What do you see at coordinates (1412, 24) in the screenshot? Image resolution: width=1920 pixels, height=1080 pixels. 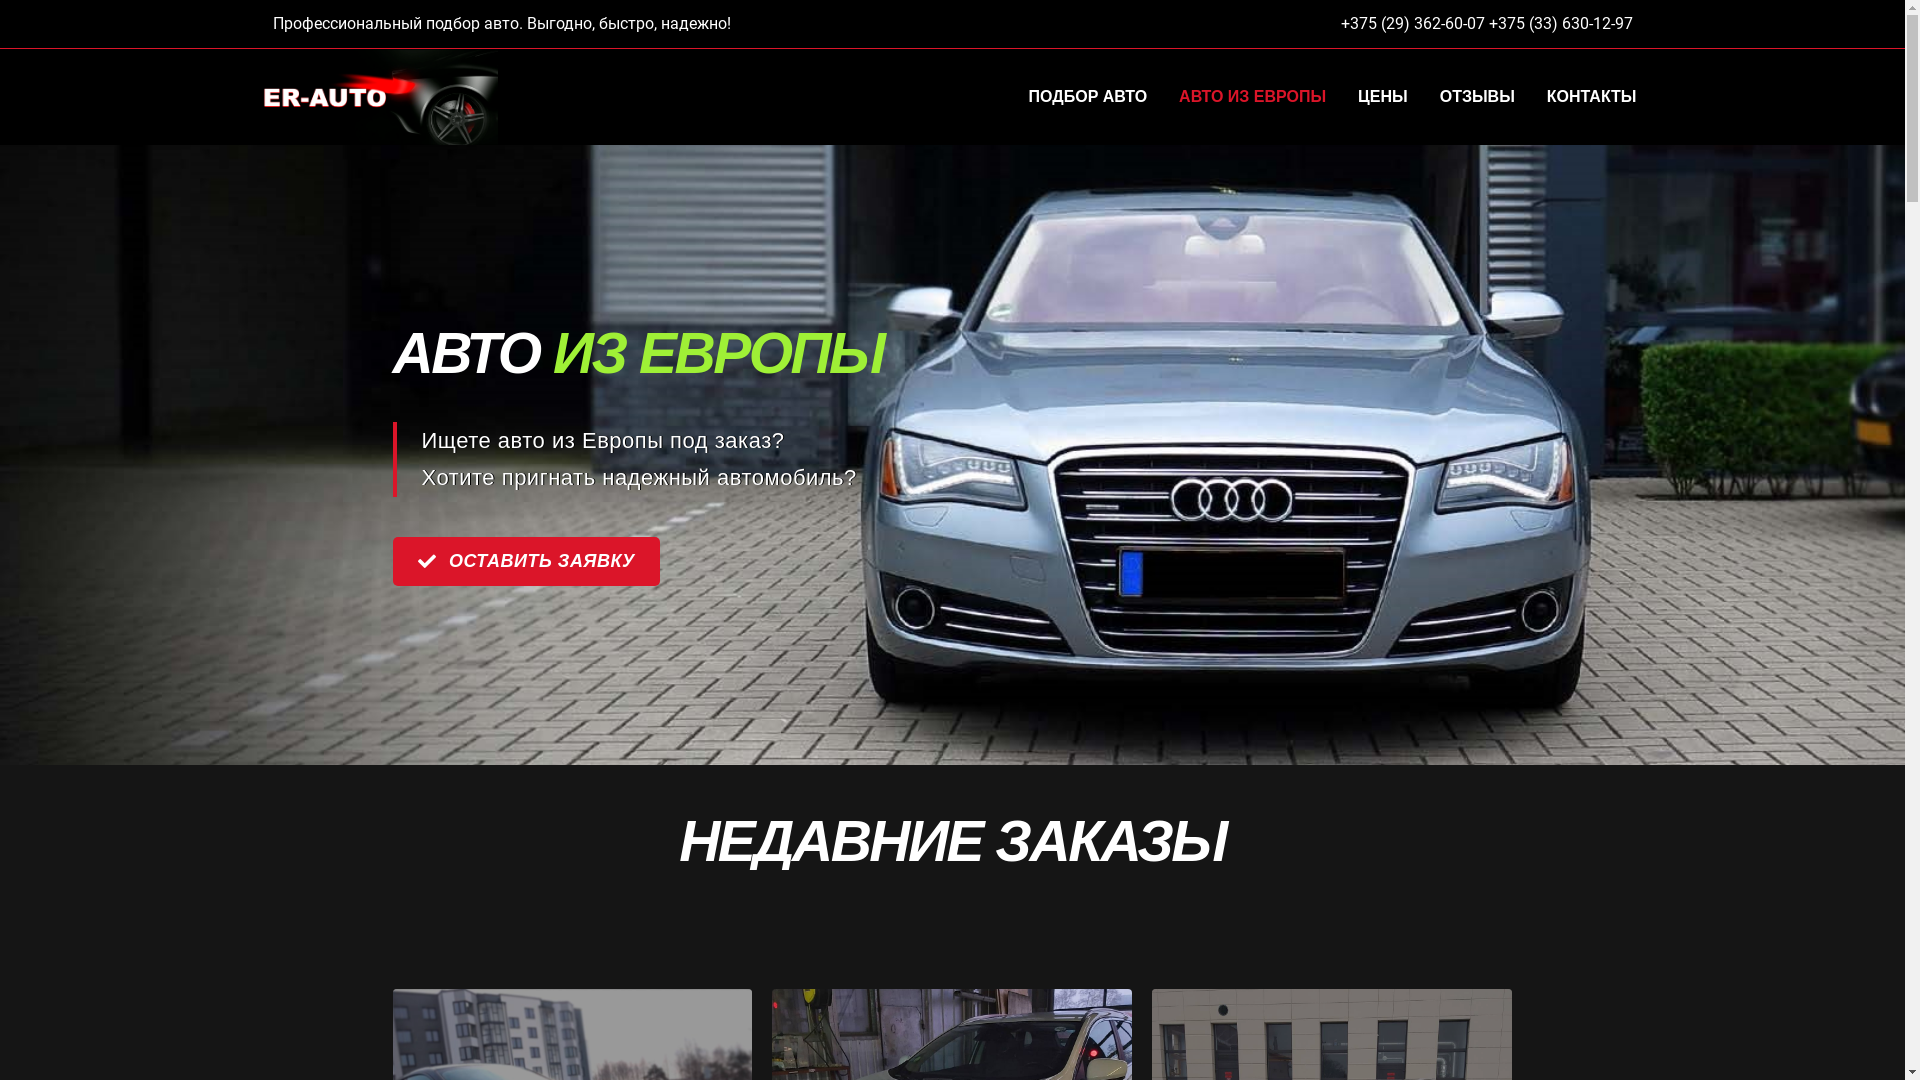 I see `+375 (29) 362-60-07` at bounding box center [1412, 24].